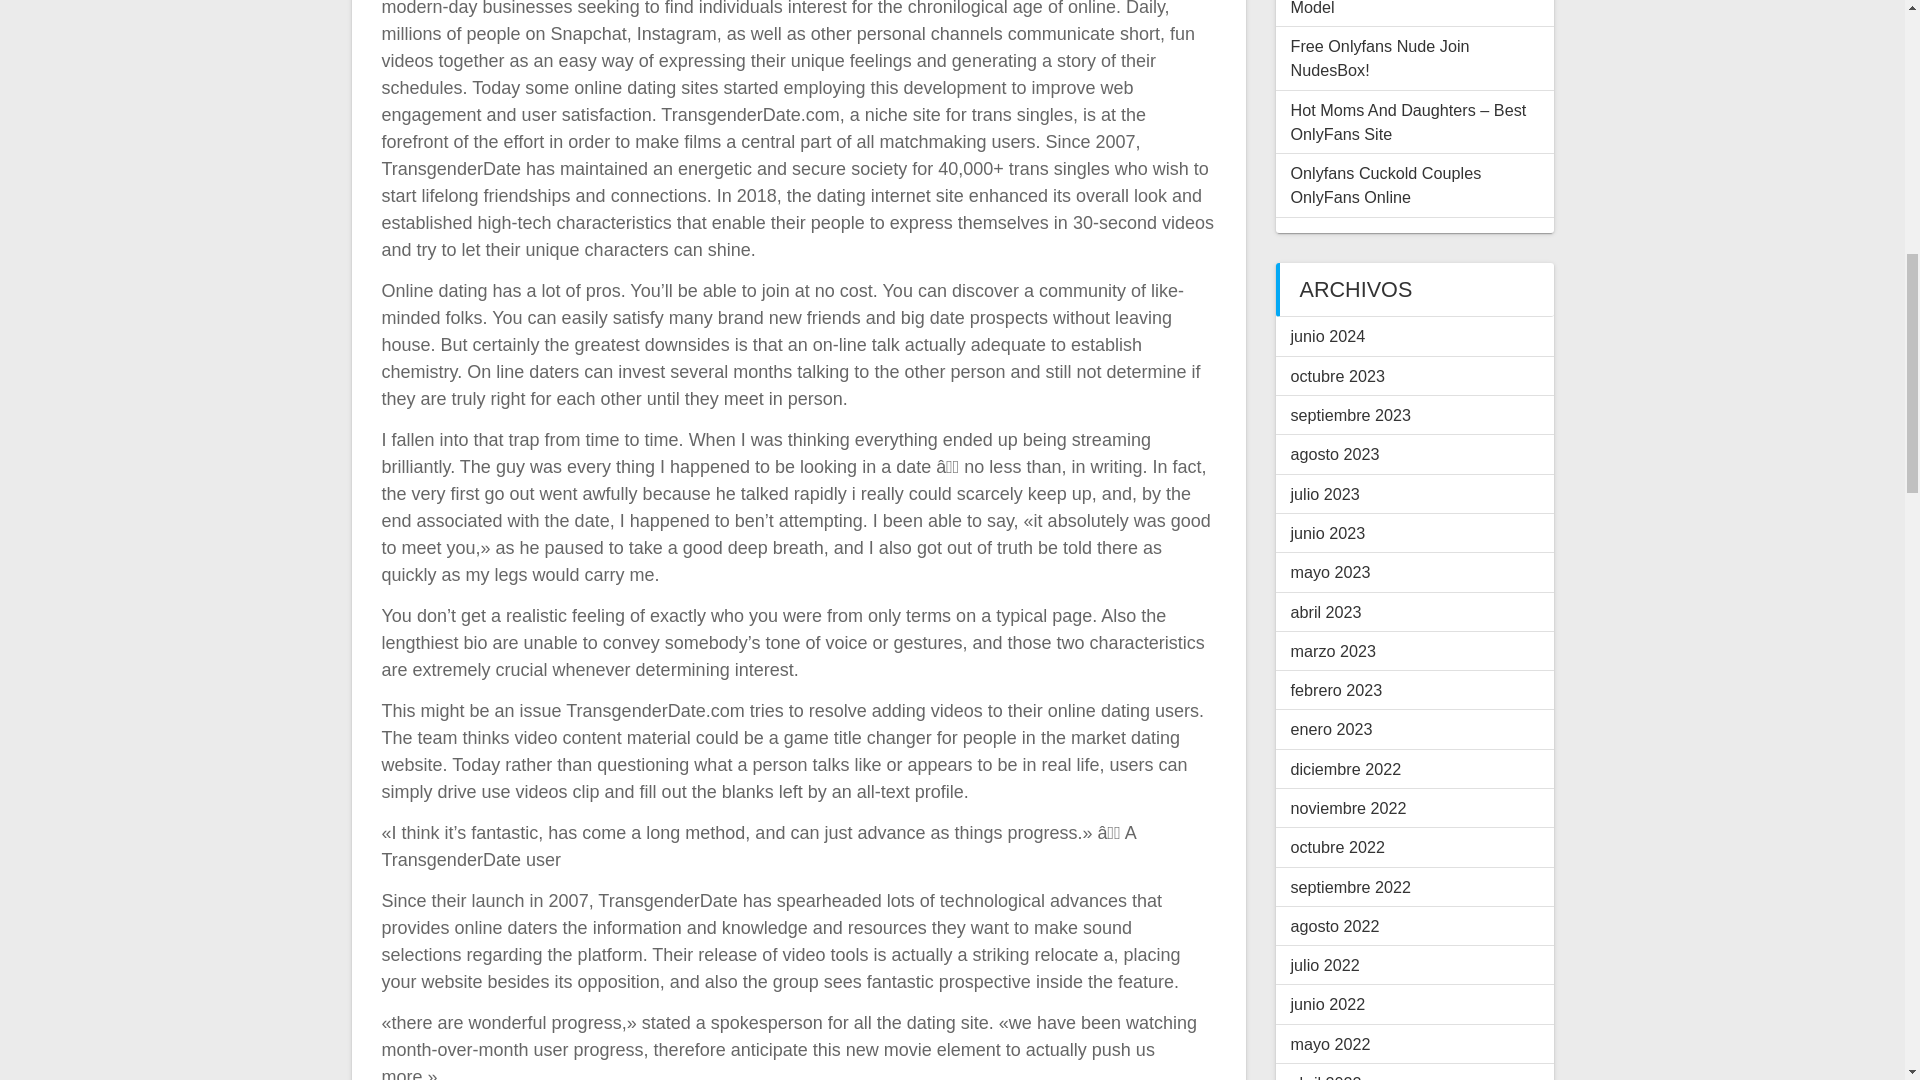  Describe the element at coordinates (1328, 336) in the screenshot. I see `junio 2024` at that location.